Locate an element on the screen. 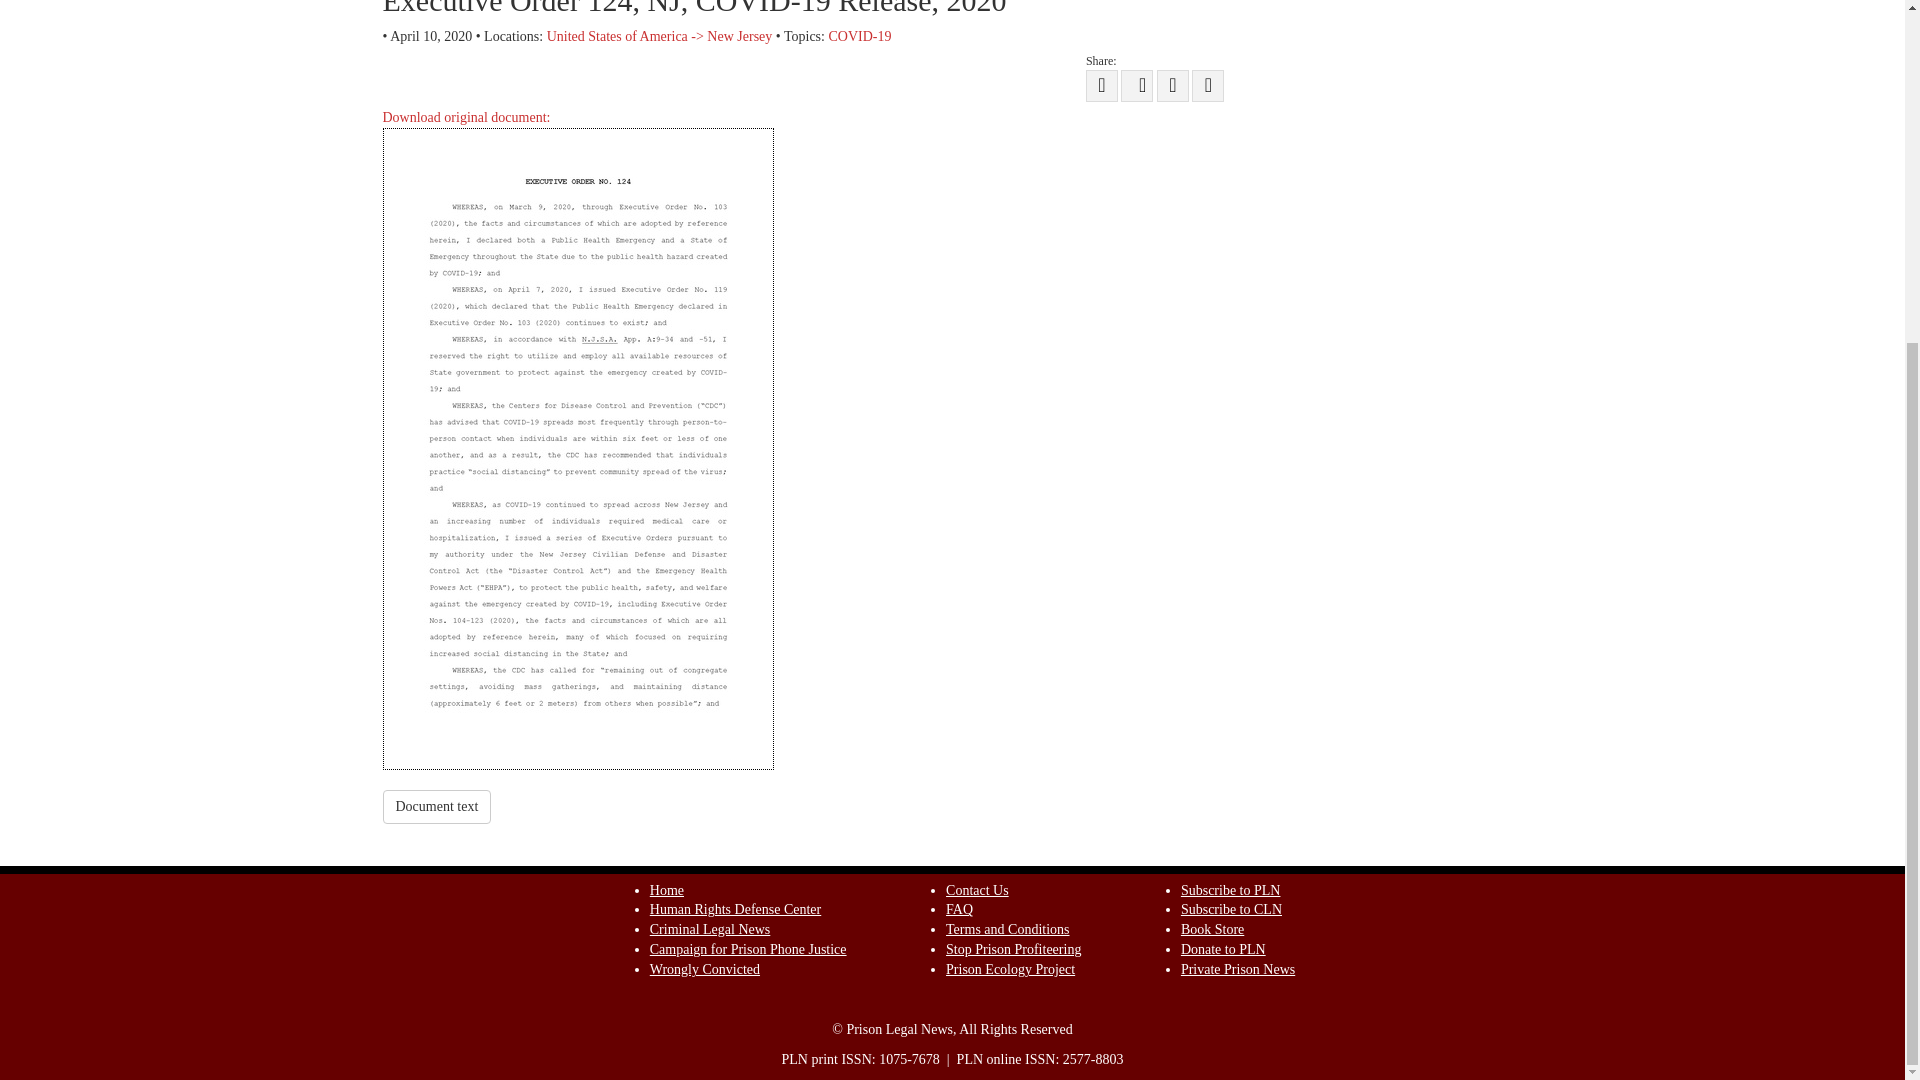 The width and height of the screenshot is (1920, 1080). COVID-19 is located at coordinates (858, 36).